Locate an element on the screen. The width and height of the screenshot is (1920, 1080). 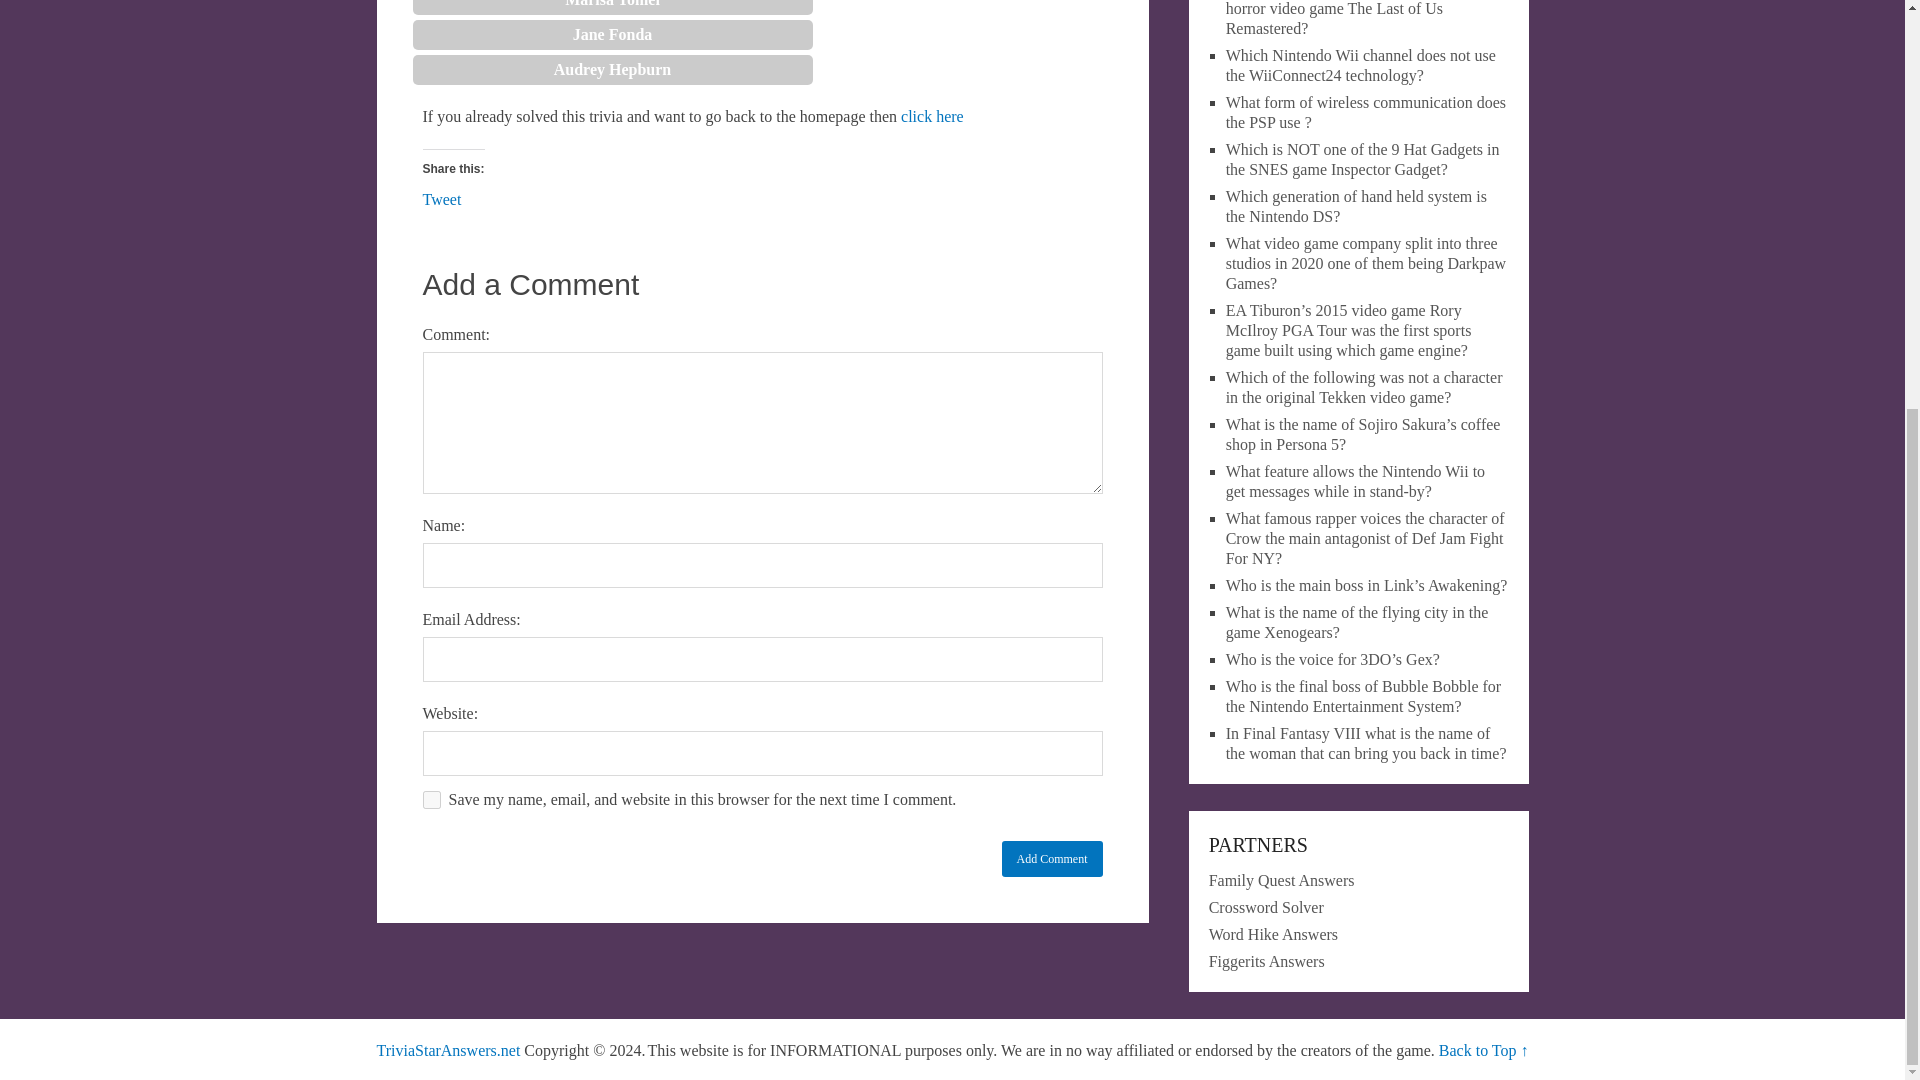
Add Comment is located at coordinates (1052, 858).